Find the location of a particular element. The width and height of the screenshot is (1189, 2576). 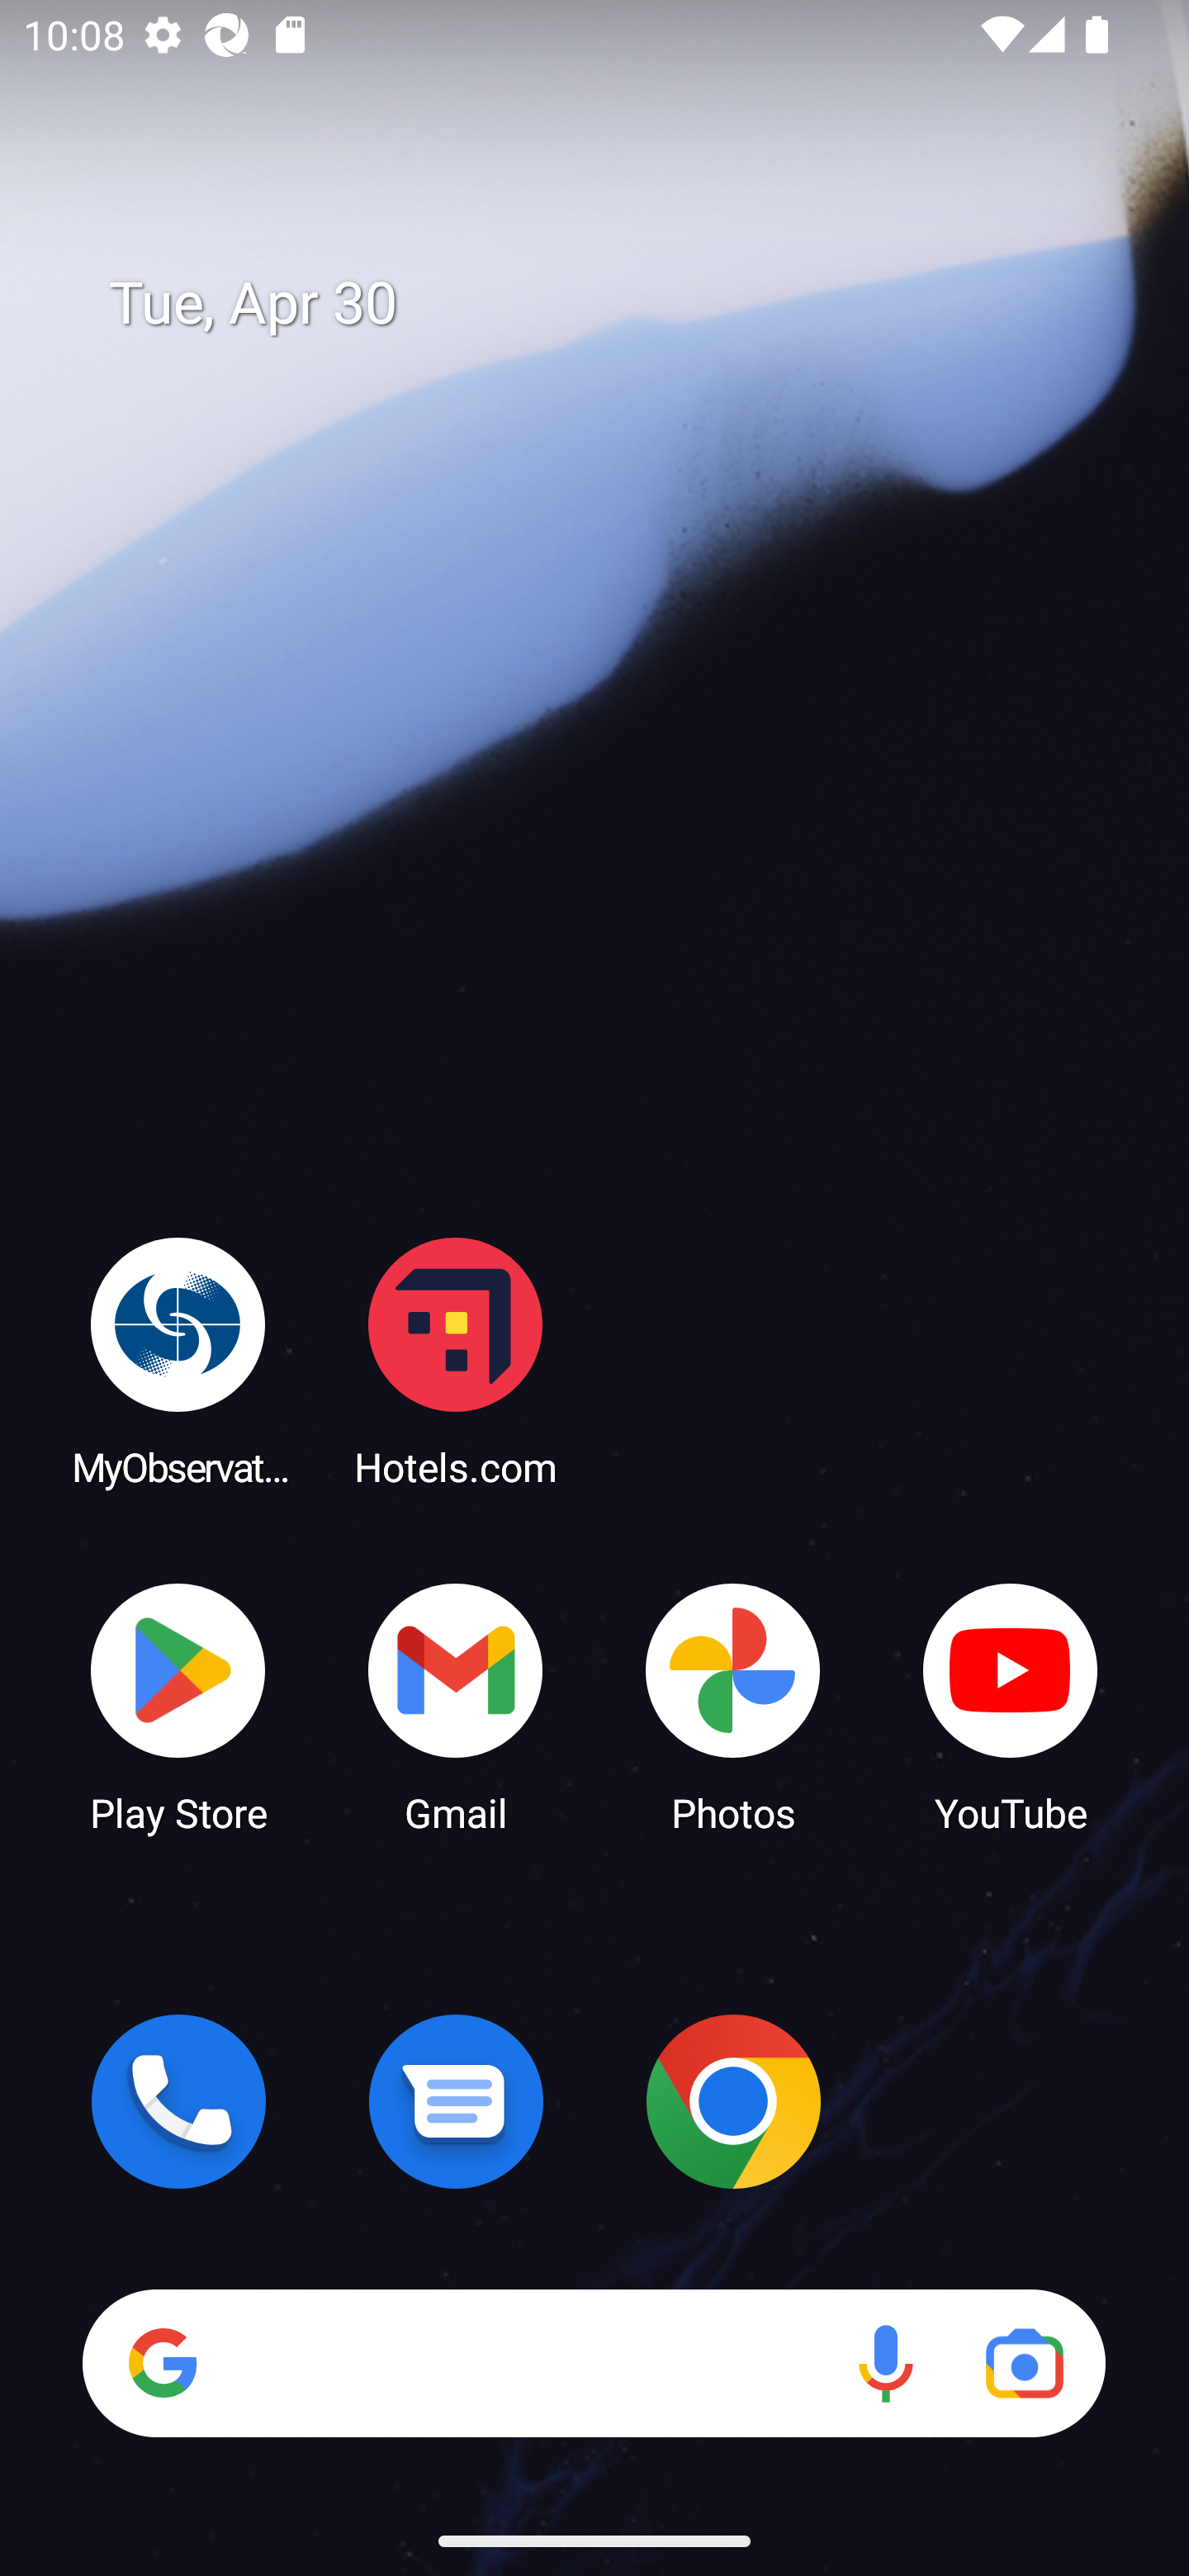

Hotels.com is located at coordinates (456, 1361).